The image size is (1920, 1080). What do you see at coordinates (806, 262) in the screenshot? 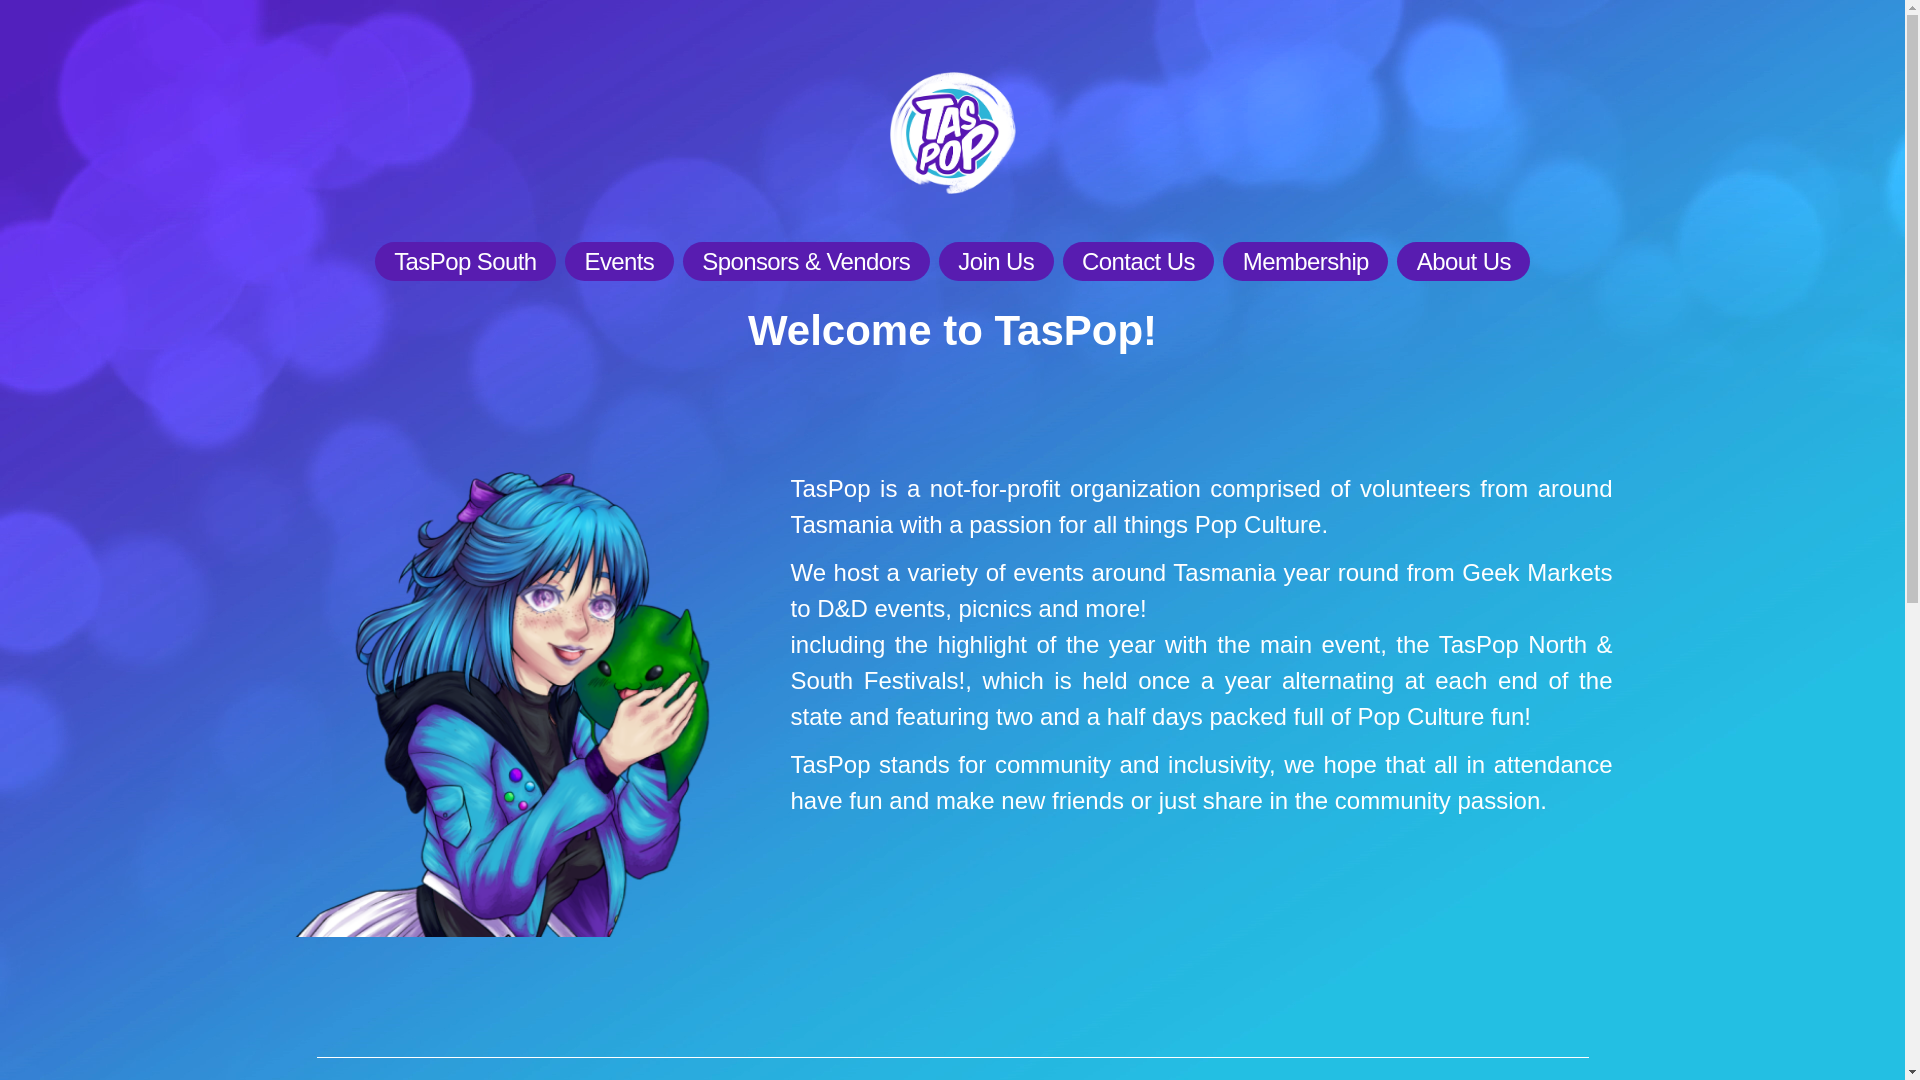
I see `Sponsors & Vendors` at bounding box center [806, 262].